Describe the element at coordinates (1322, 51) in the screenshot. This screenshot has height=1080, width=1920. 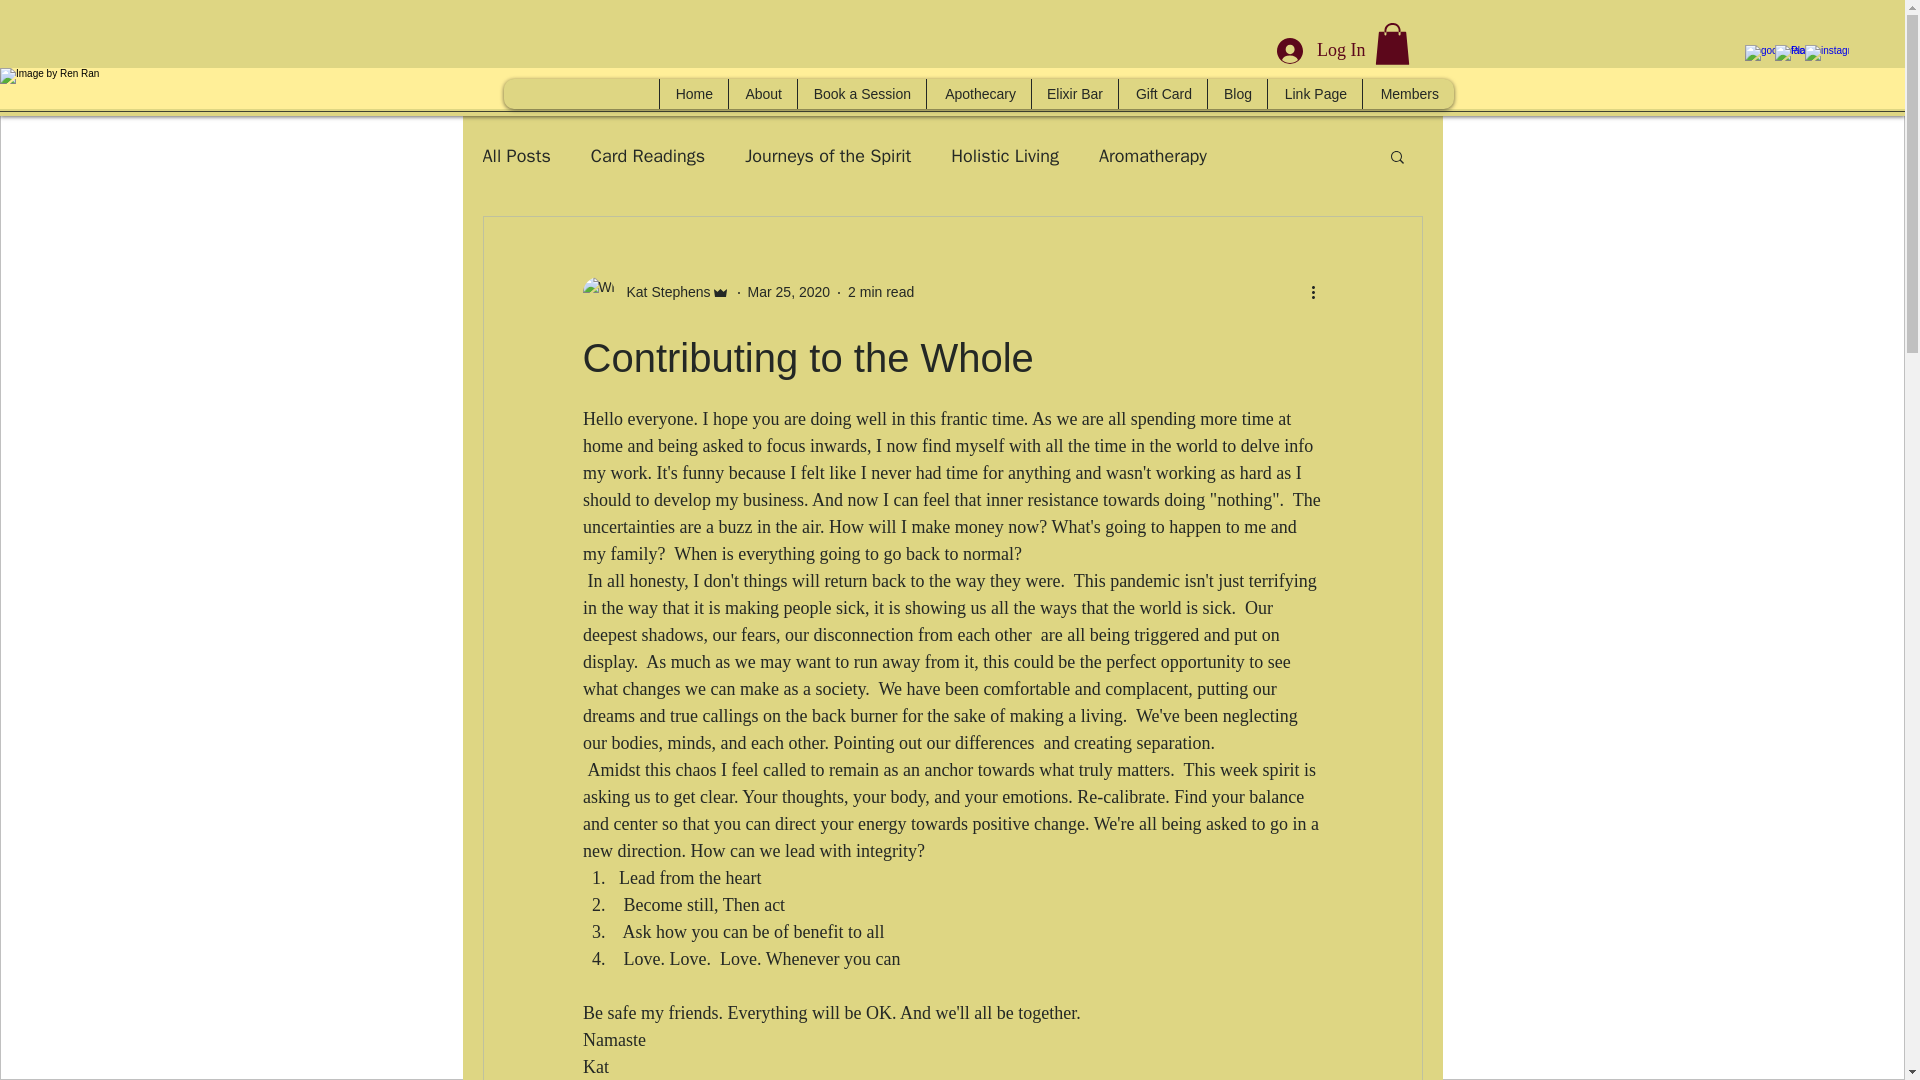
I see `Log In` at that location.